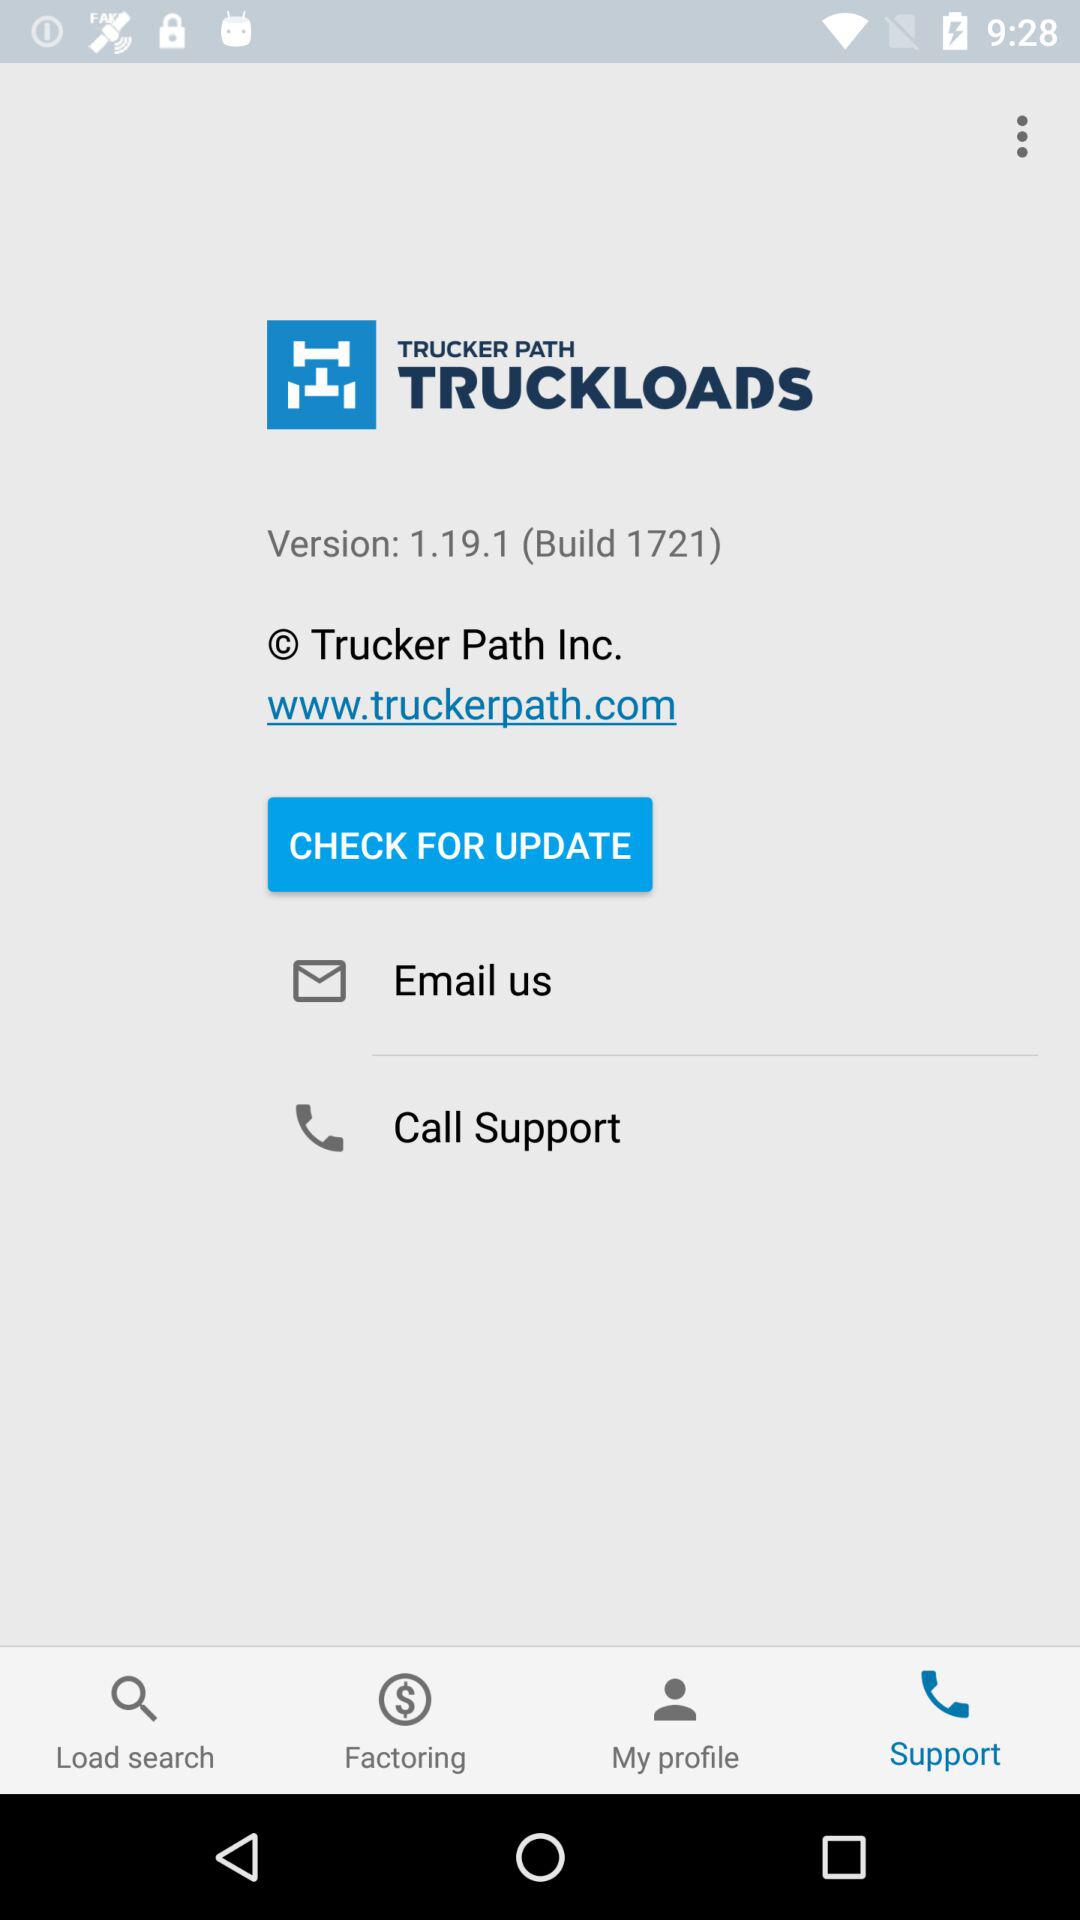 The image size is (1080, 1920). I want to click on tap the item below the email us item, so click(652, 1128).